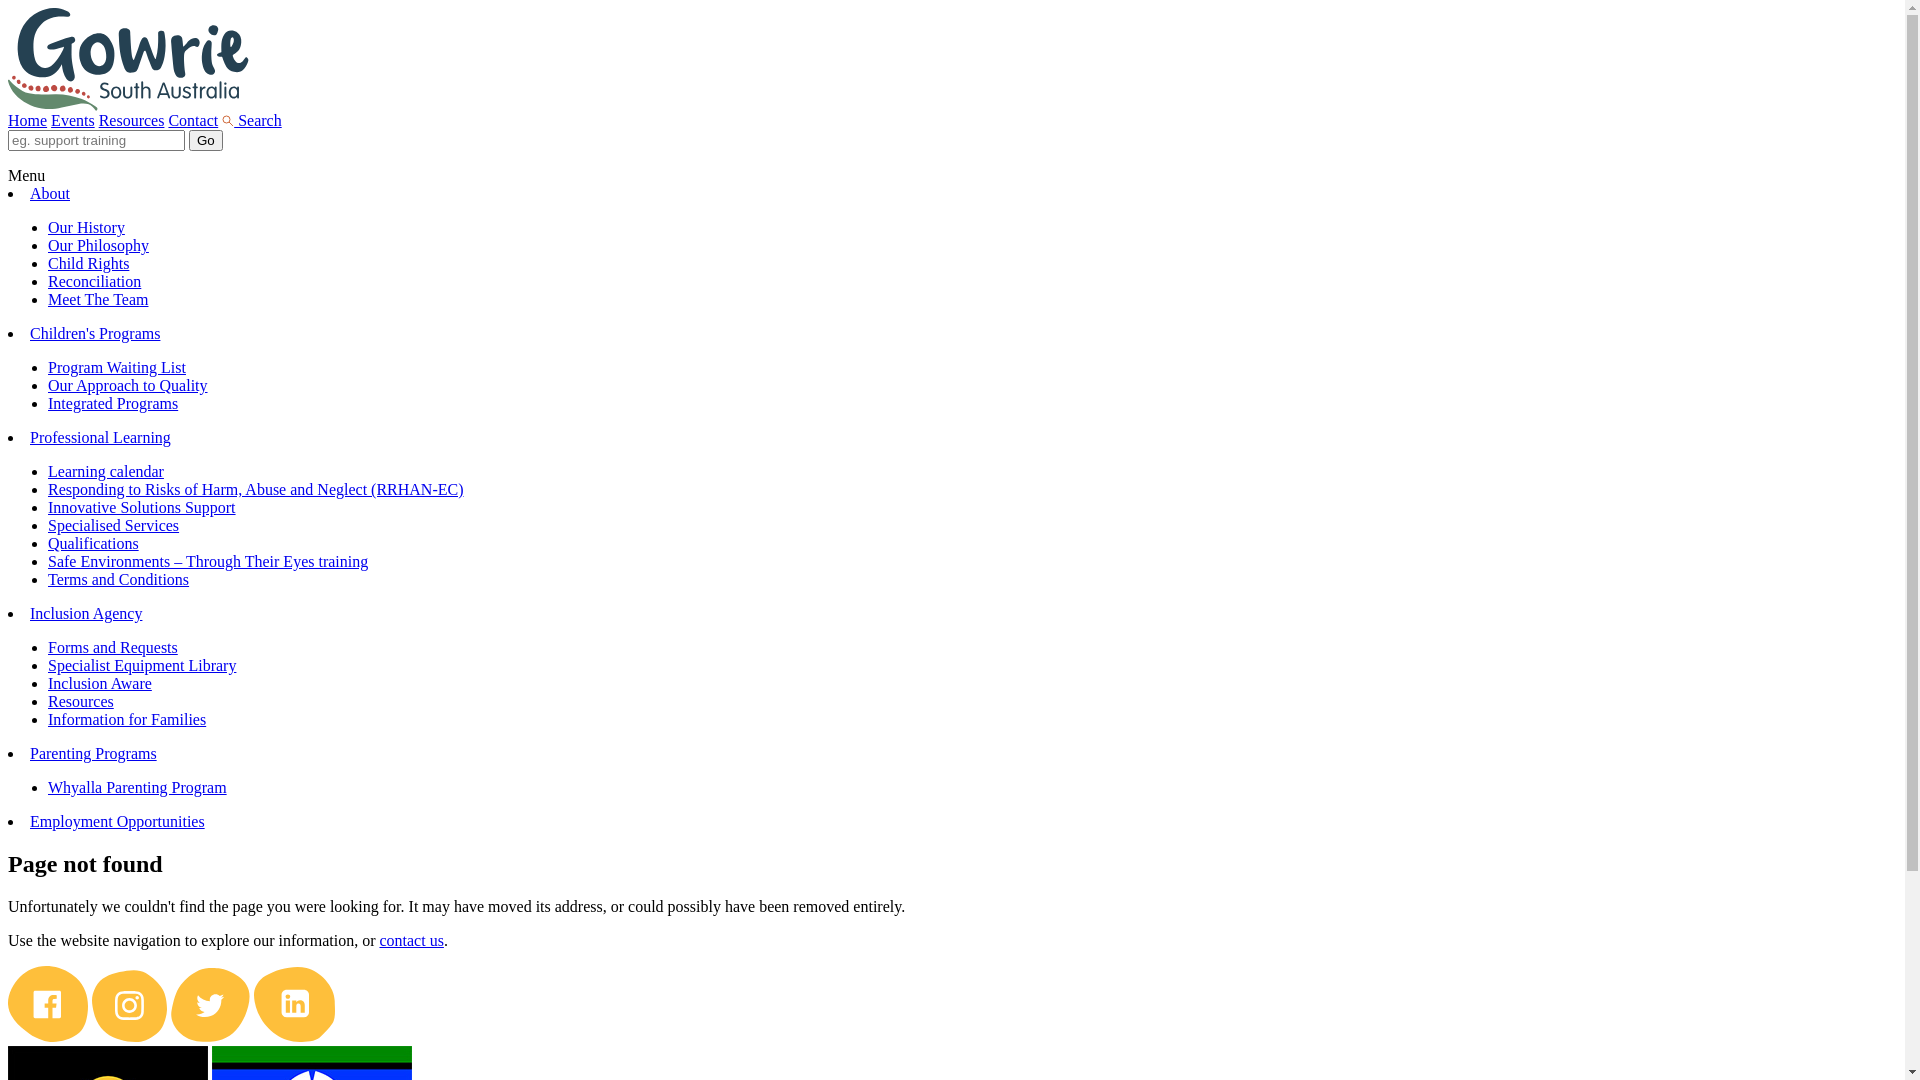 The width and height of the screenshot is (1920, 1080). What do you see at coordinates (193, 120) in the screenshot?
I see `Contact` at bounding box center [193, 120].